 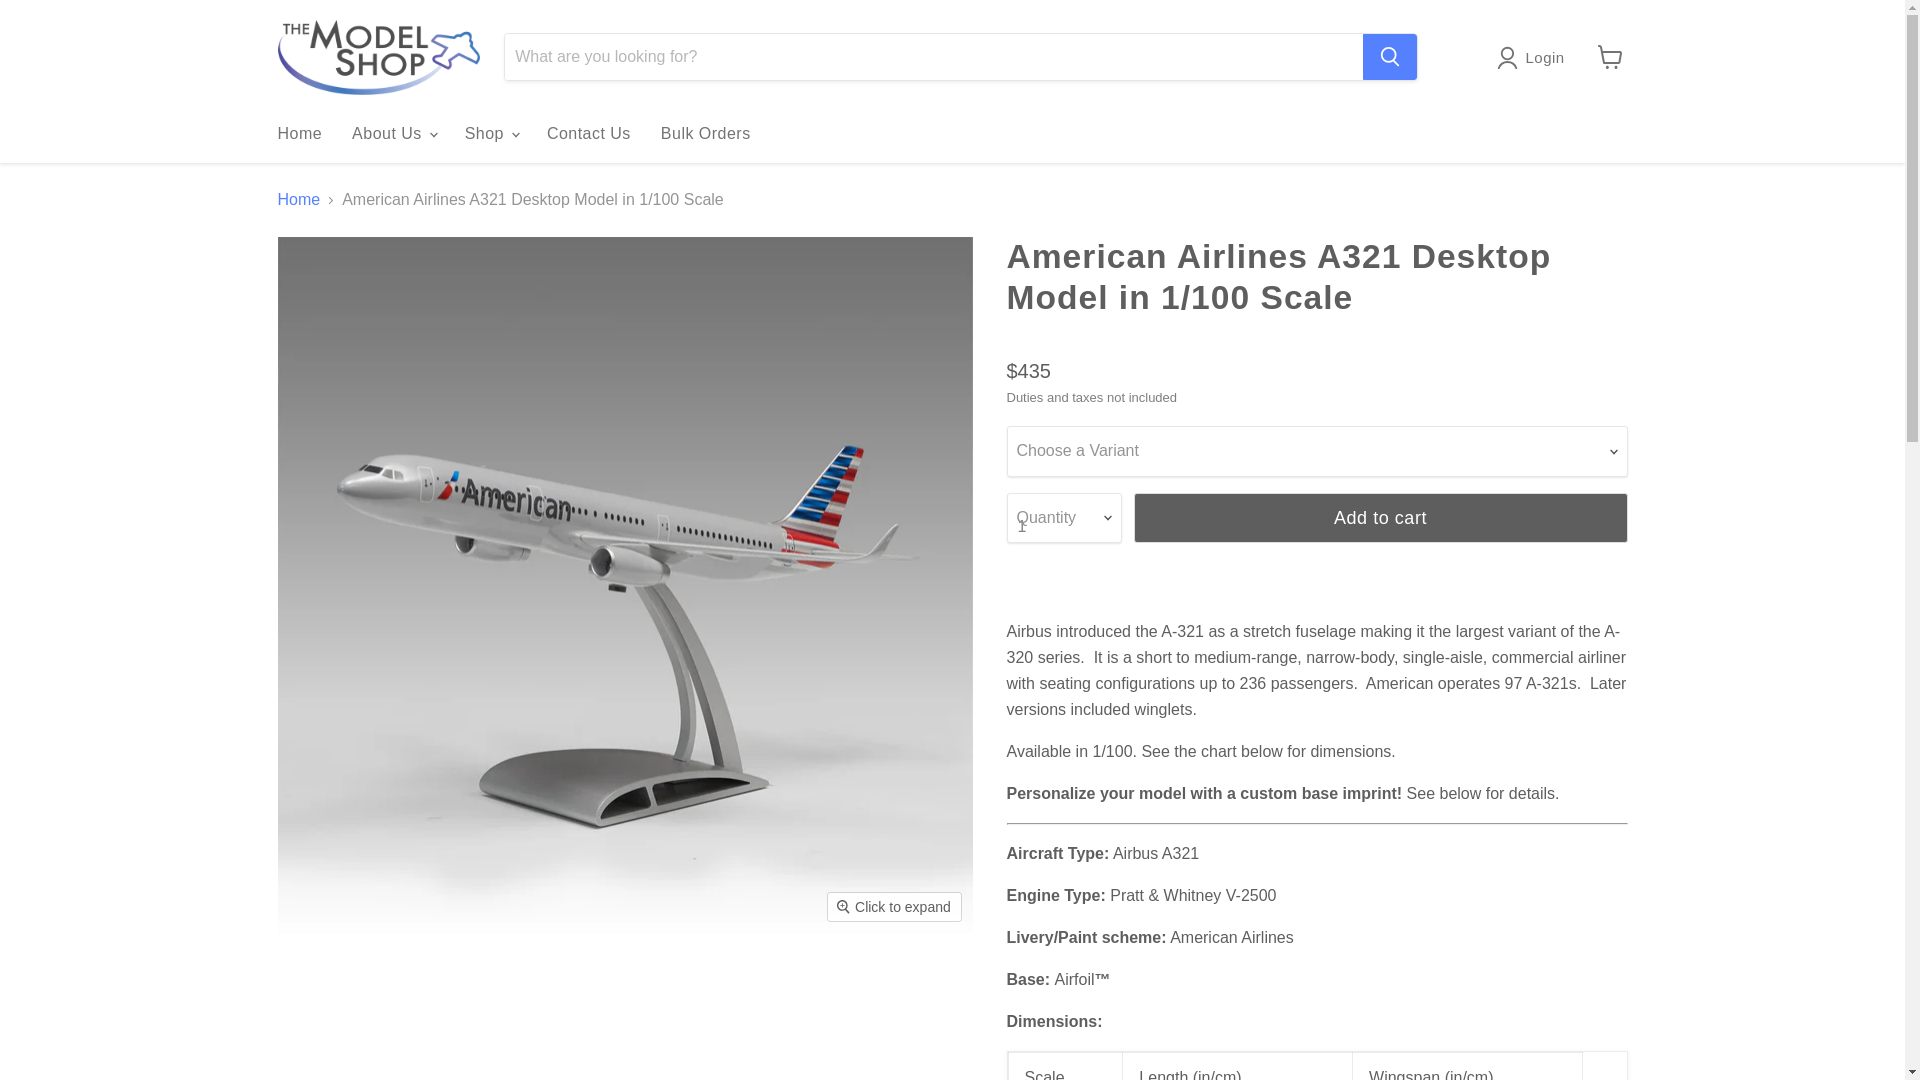 What do you see at coordinates (299, 134) in the screenshot?
I see `Home` at bounding box center [299, 134].